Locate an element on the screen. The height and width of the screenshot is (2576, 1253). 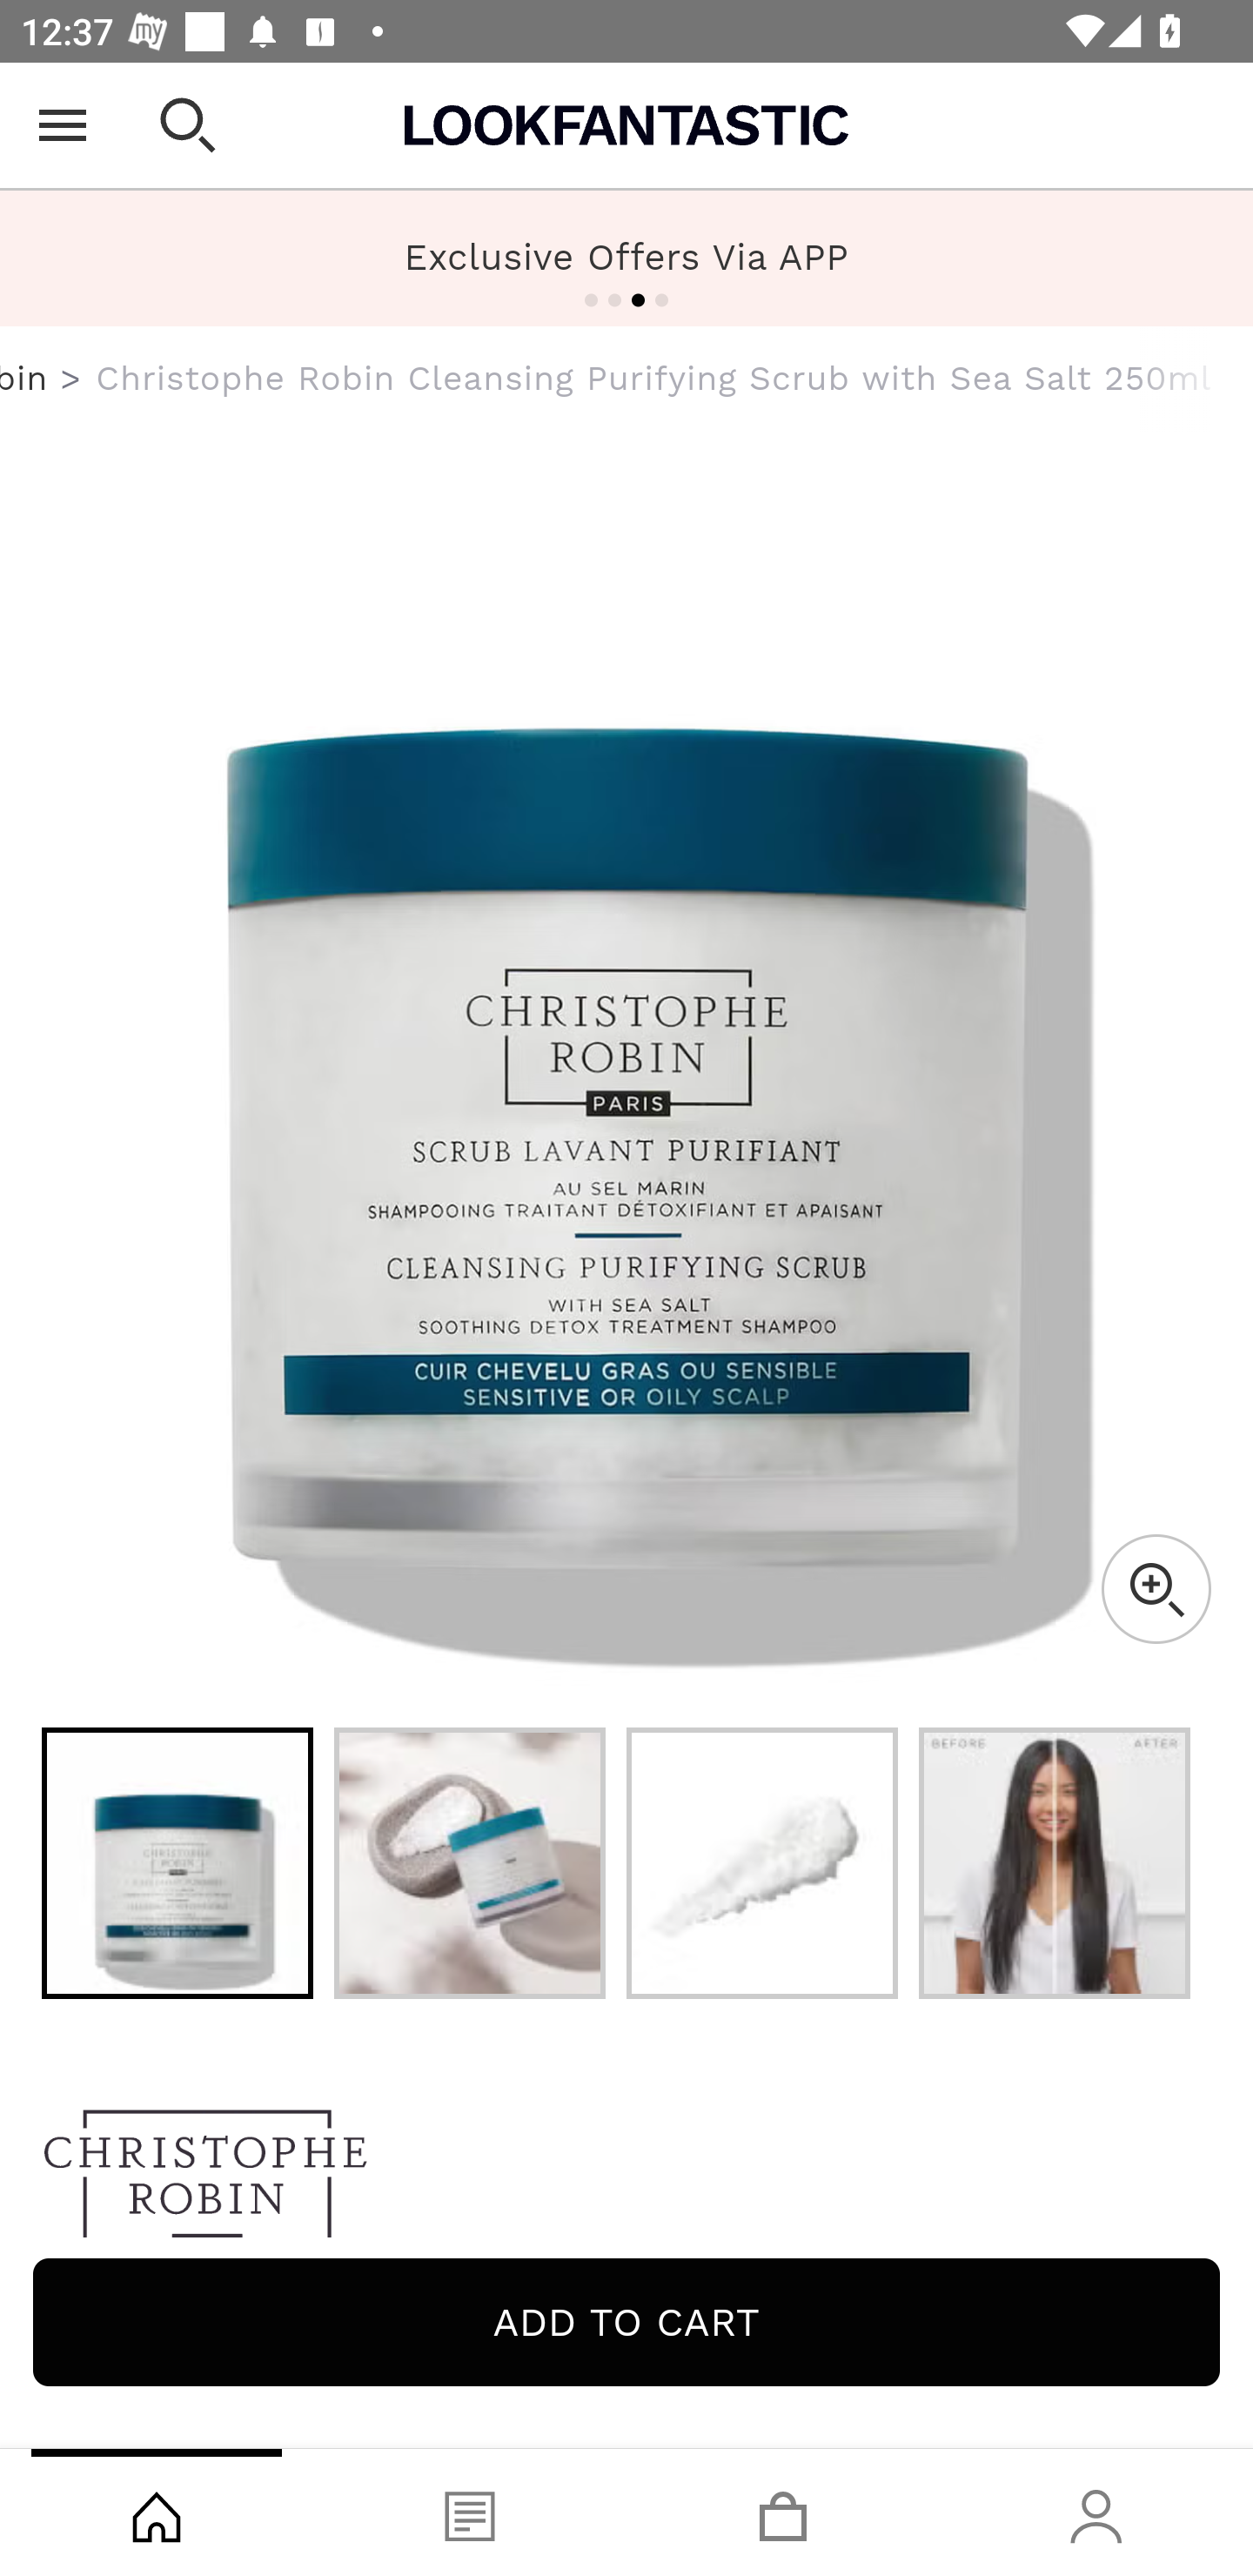
Open search is located at coordinates (188, 125).